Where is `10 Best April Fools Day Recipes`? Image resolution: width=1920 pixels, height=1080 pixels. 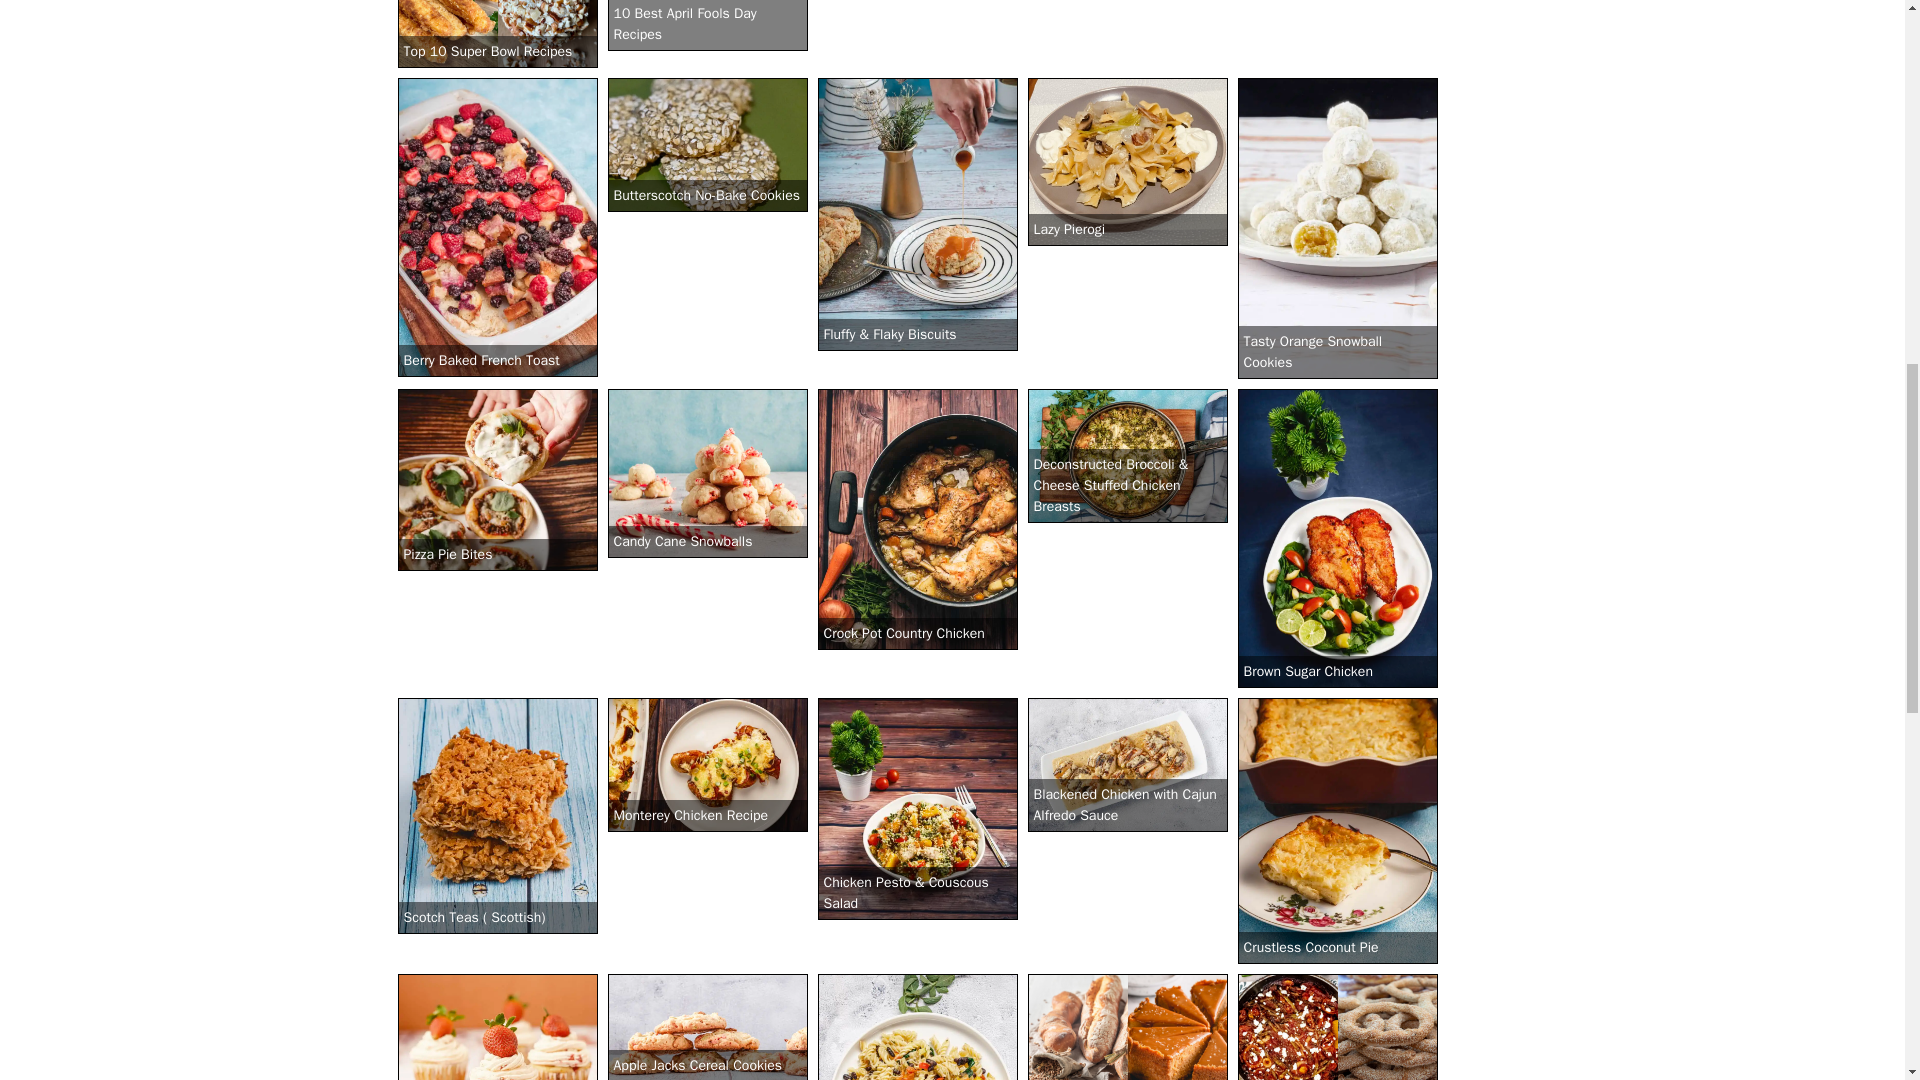 10 Best April Fools Day Recipes is located at coordinates (708, 25).